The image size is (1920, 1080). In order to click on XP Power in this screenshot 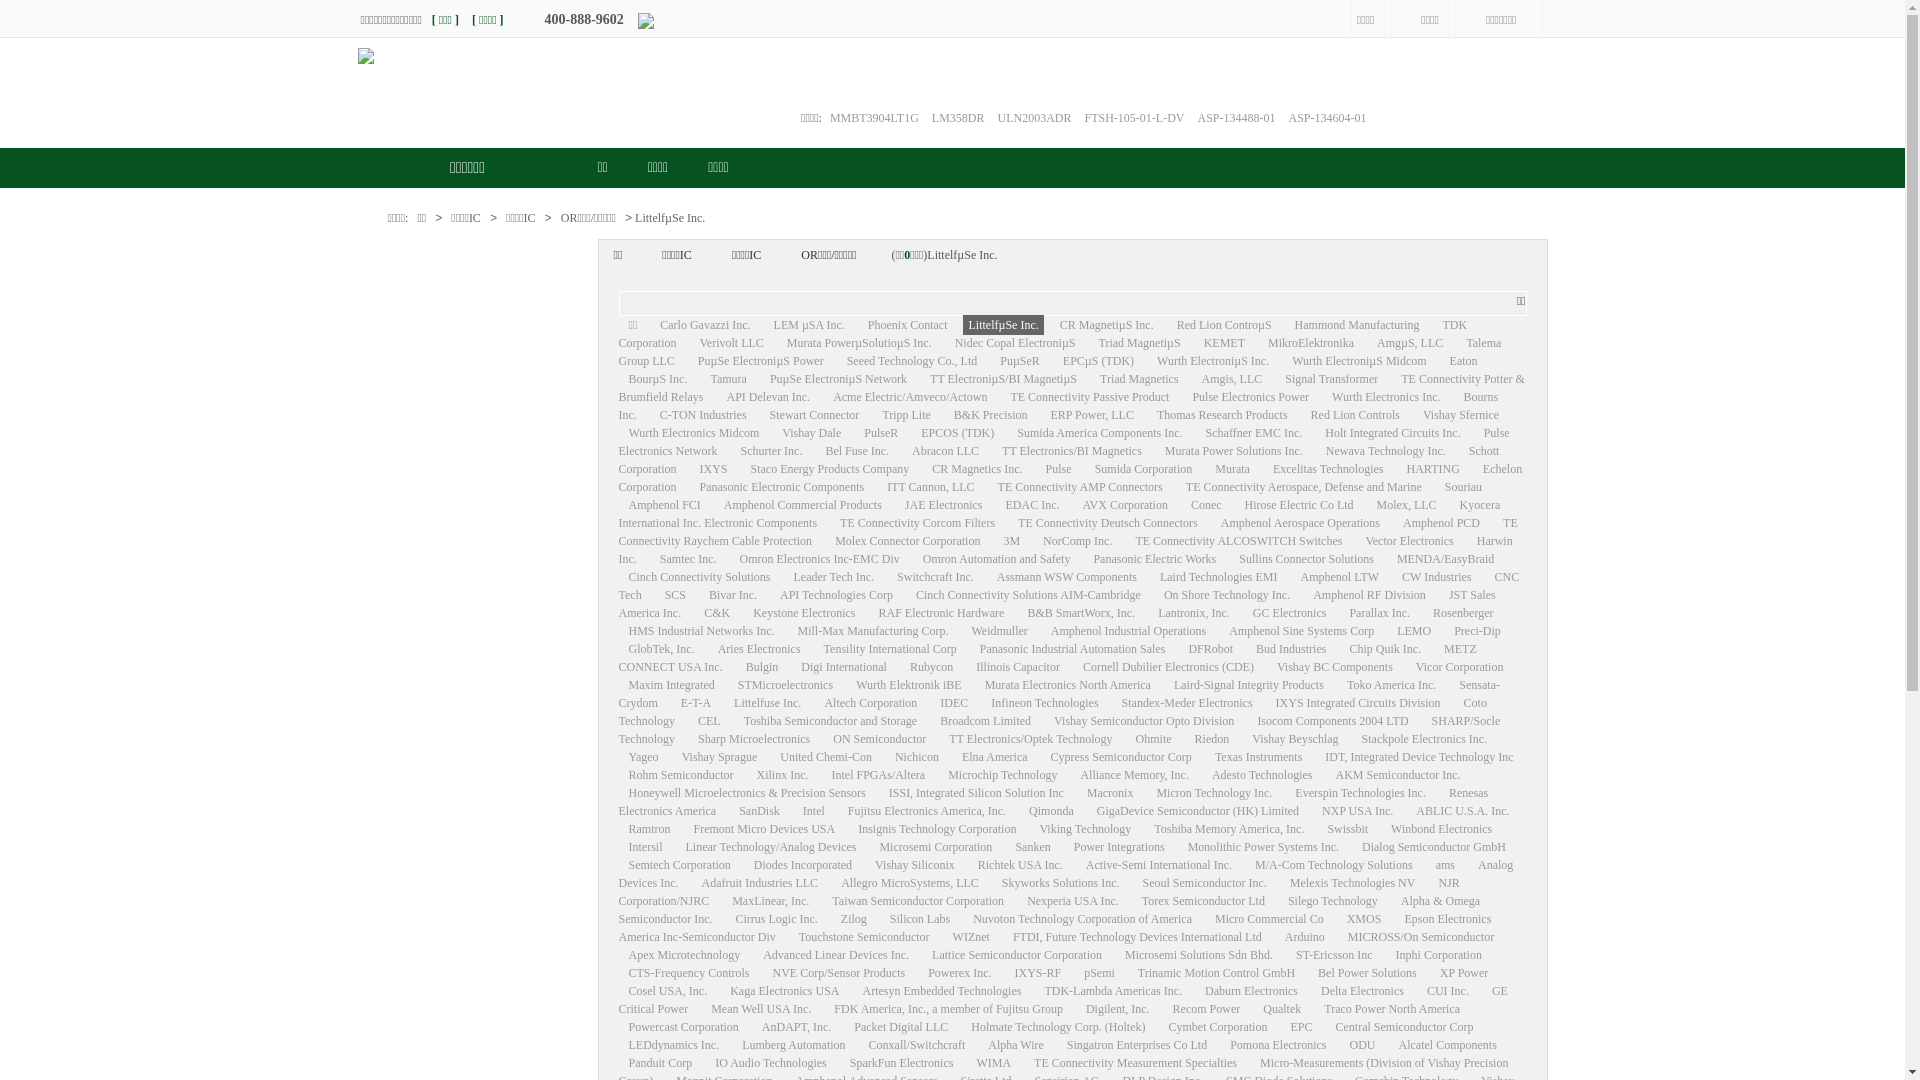, I will do `click(1464, 973)`.